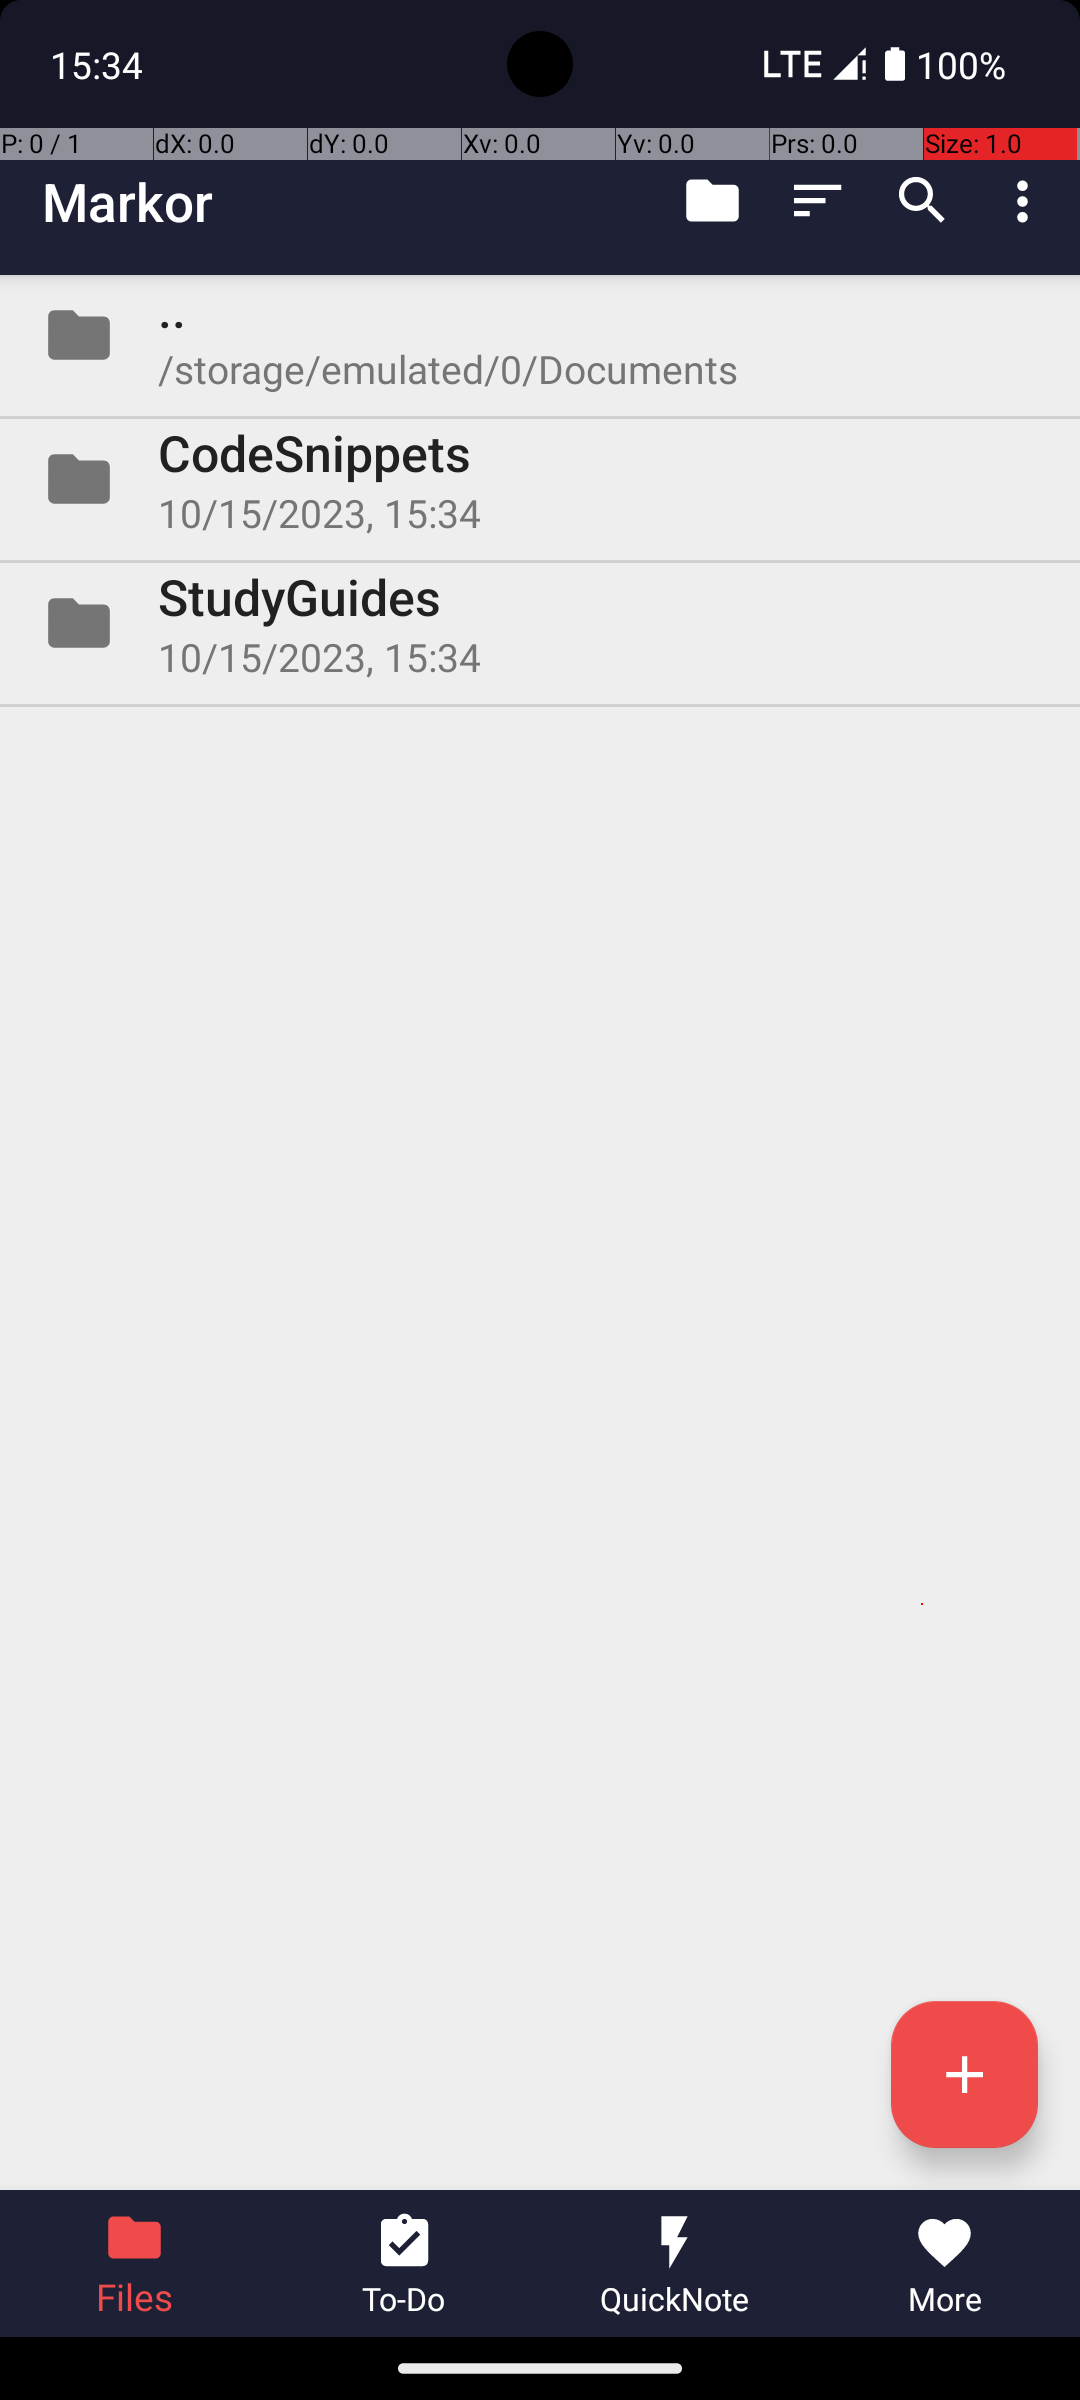 This screenshot has height=2400, width=1080. I want to click on Folder StudyGuides , so click(540, 623).